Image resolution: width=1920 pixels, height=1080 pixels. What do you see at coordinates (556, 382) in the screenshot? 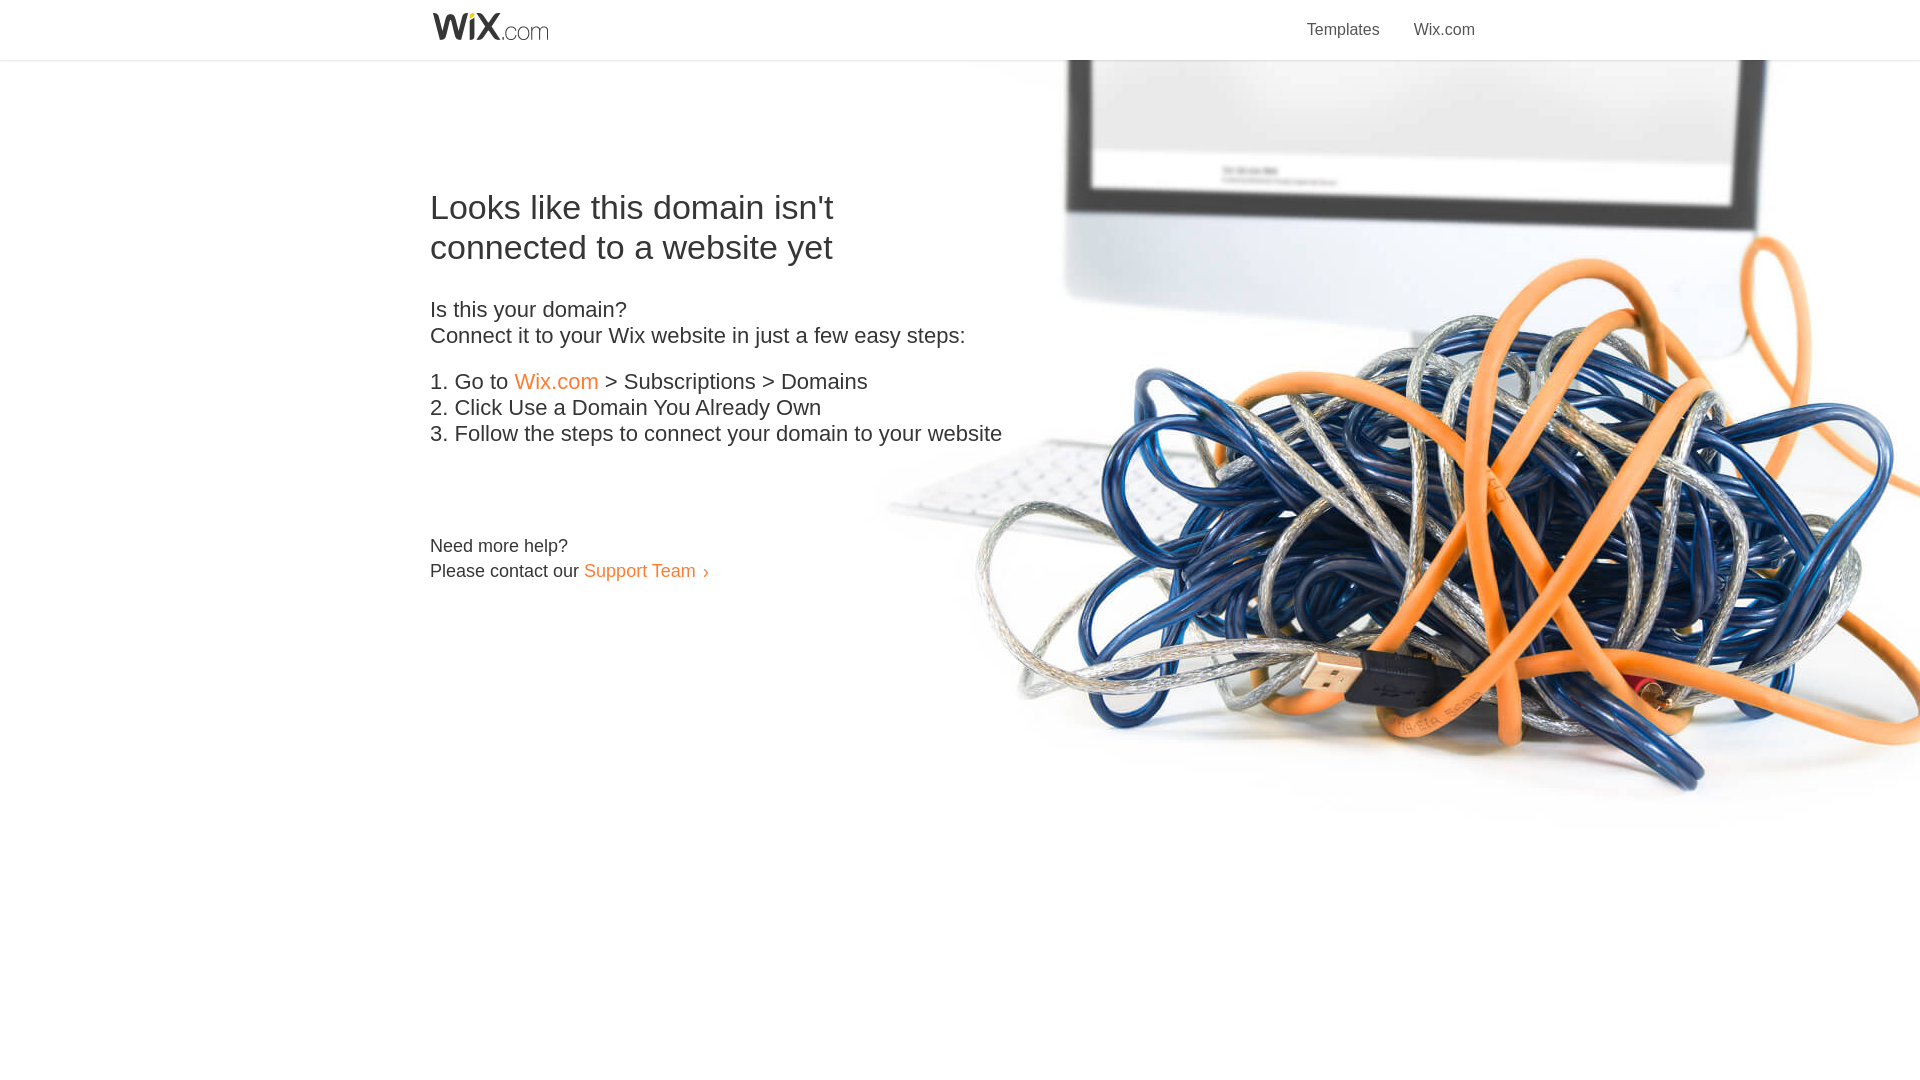
I see `Wix.com` at bounding box center [556, 382].